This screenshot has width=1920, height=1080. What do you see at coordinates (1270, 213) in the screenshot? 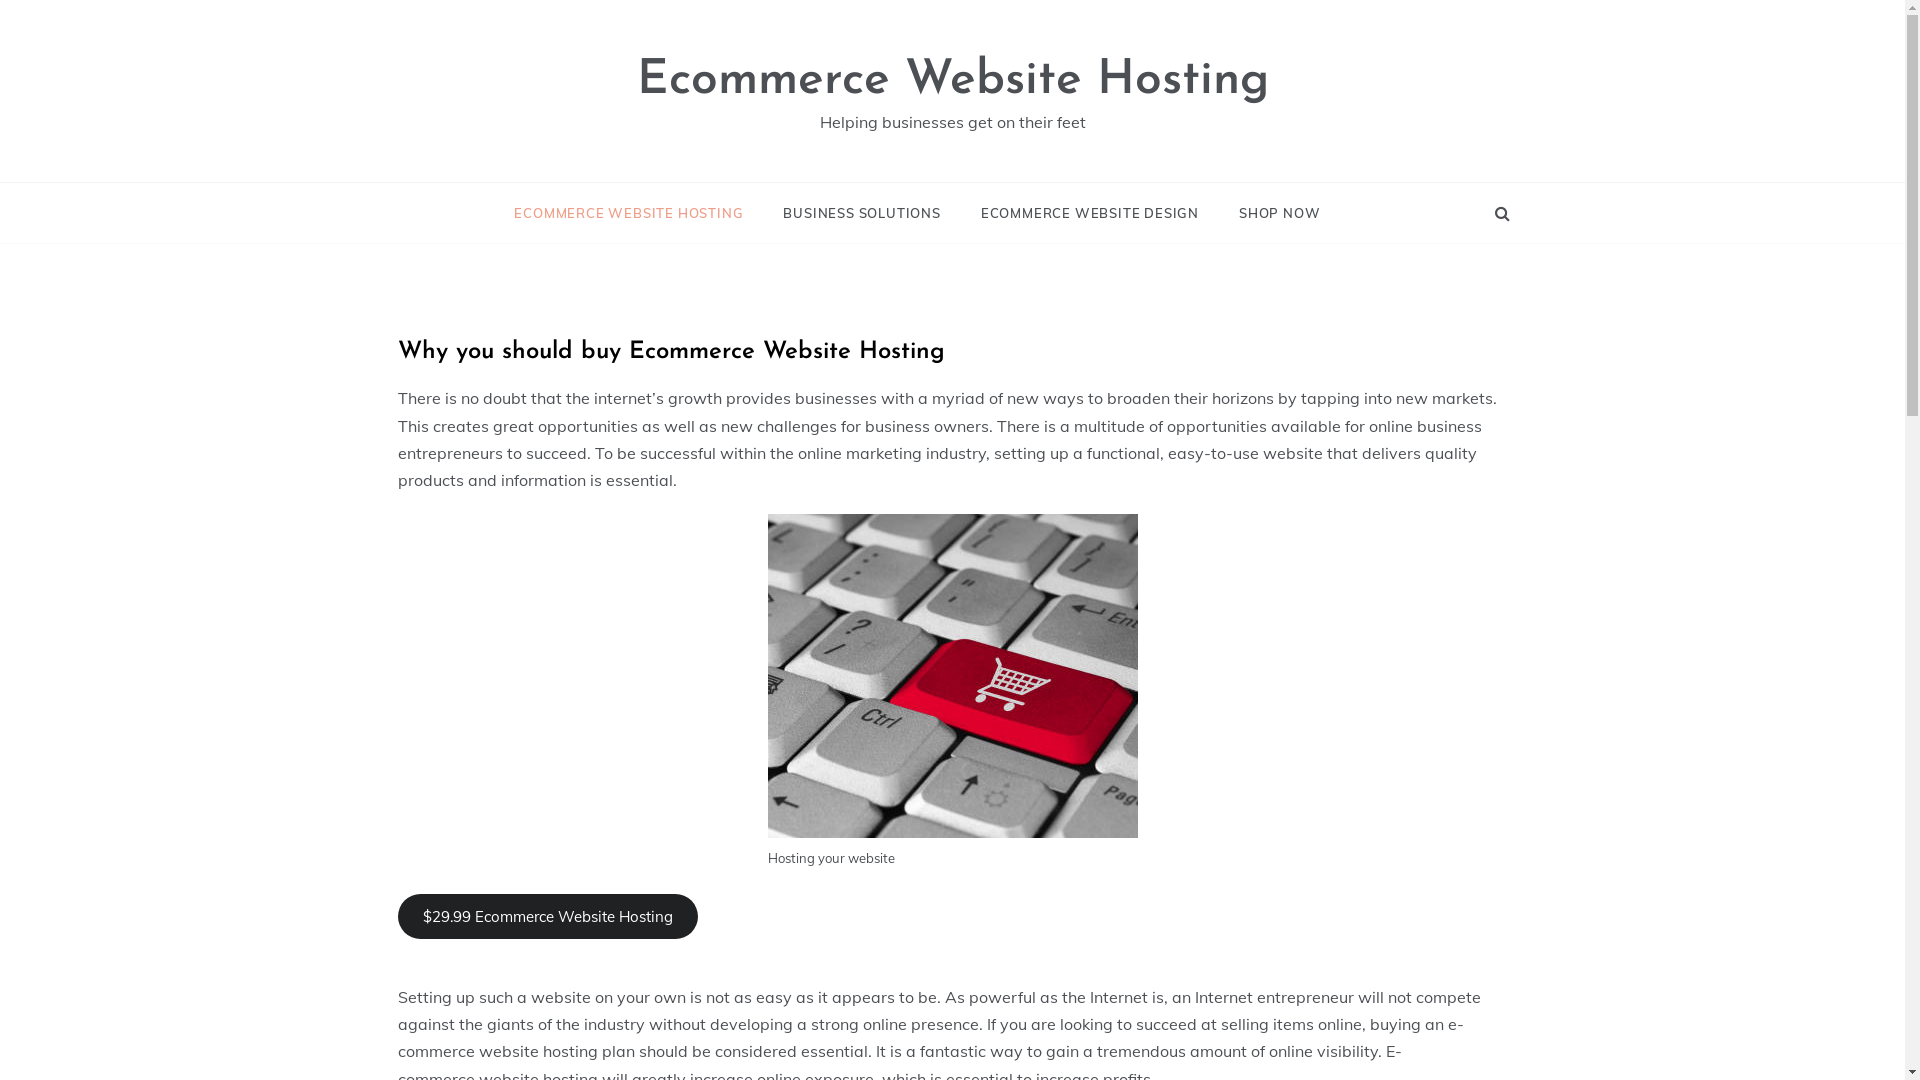
I see `SHOP NOW` at bounding box center [1270, 213].